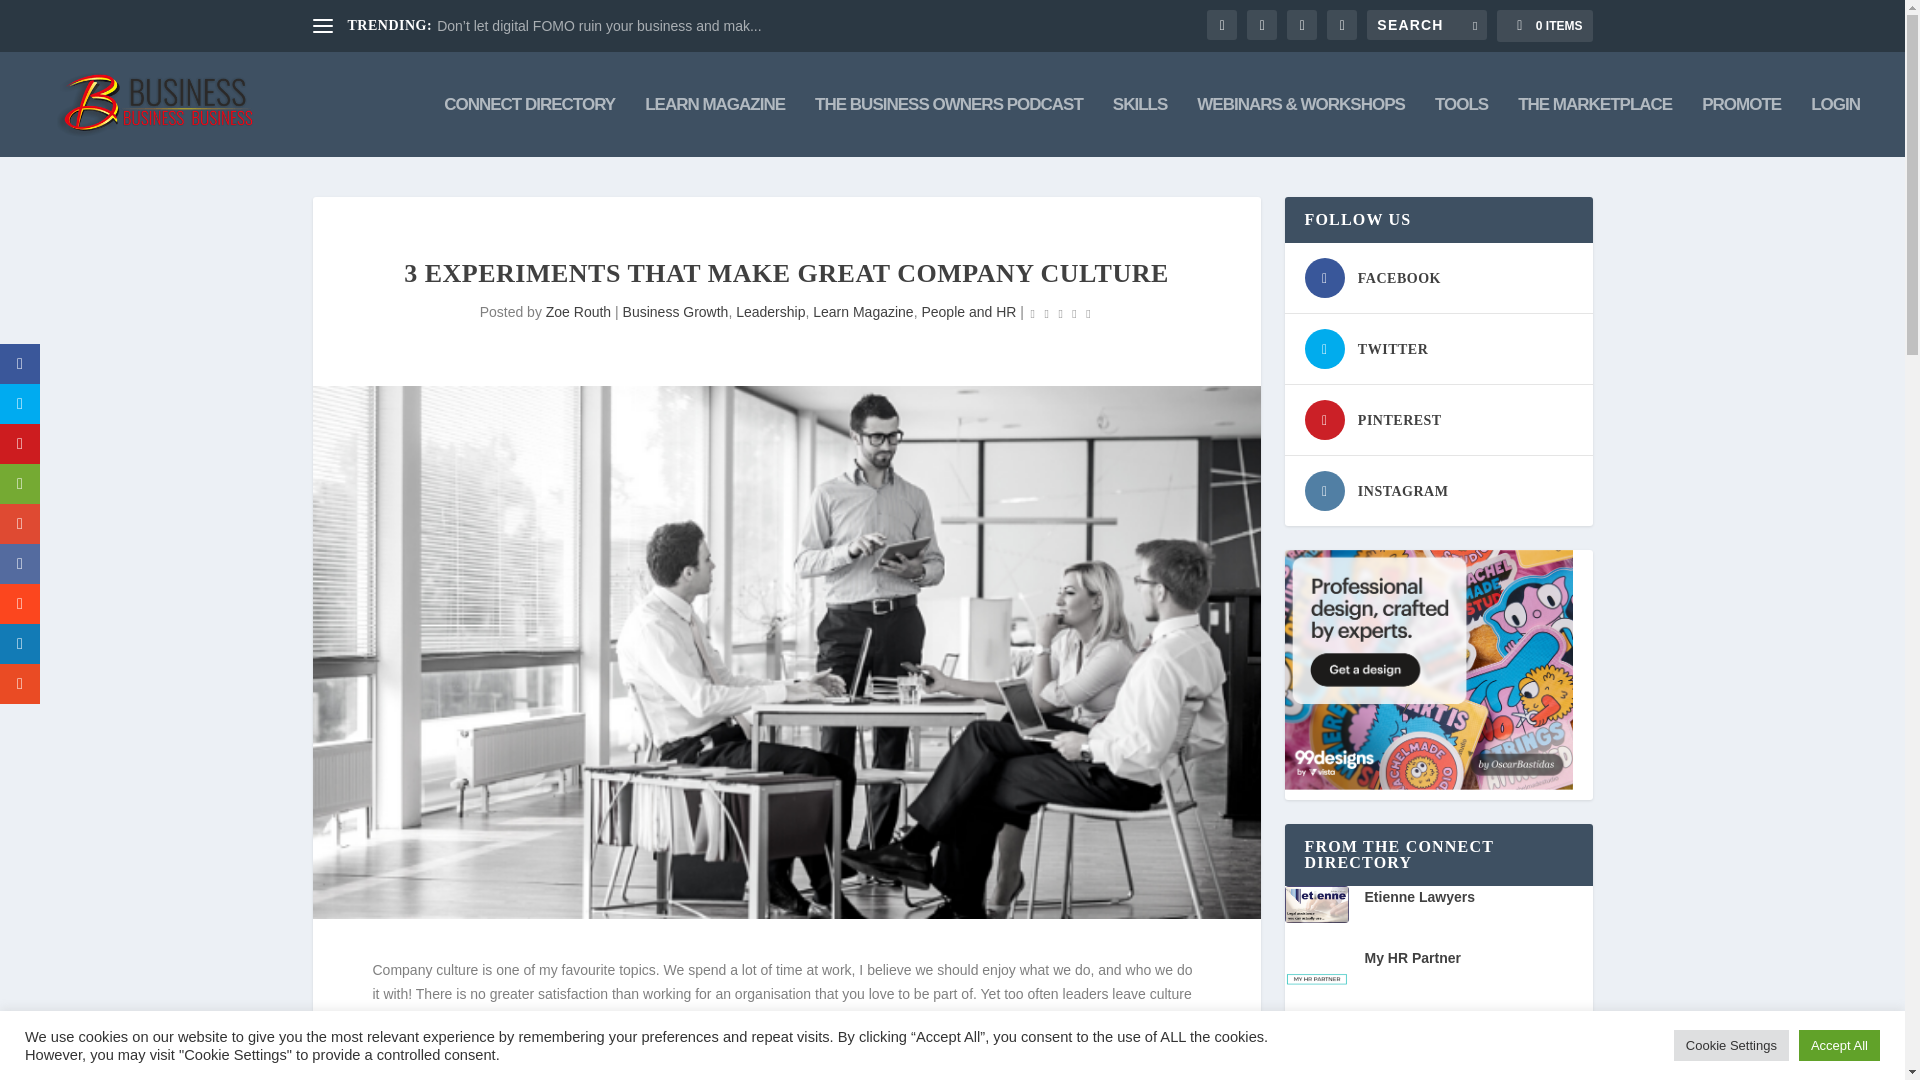 Image resolution: width=1920 pixels, height=1080 pixels. I want to click on SKILLS, so click(1140, 126).